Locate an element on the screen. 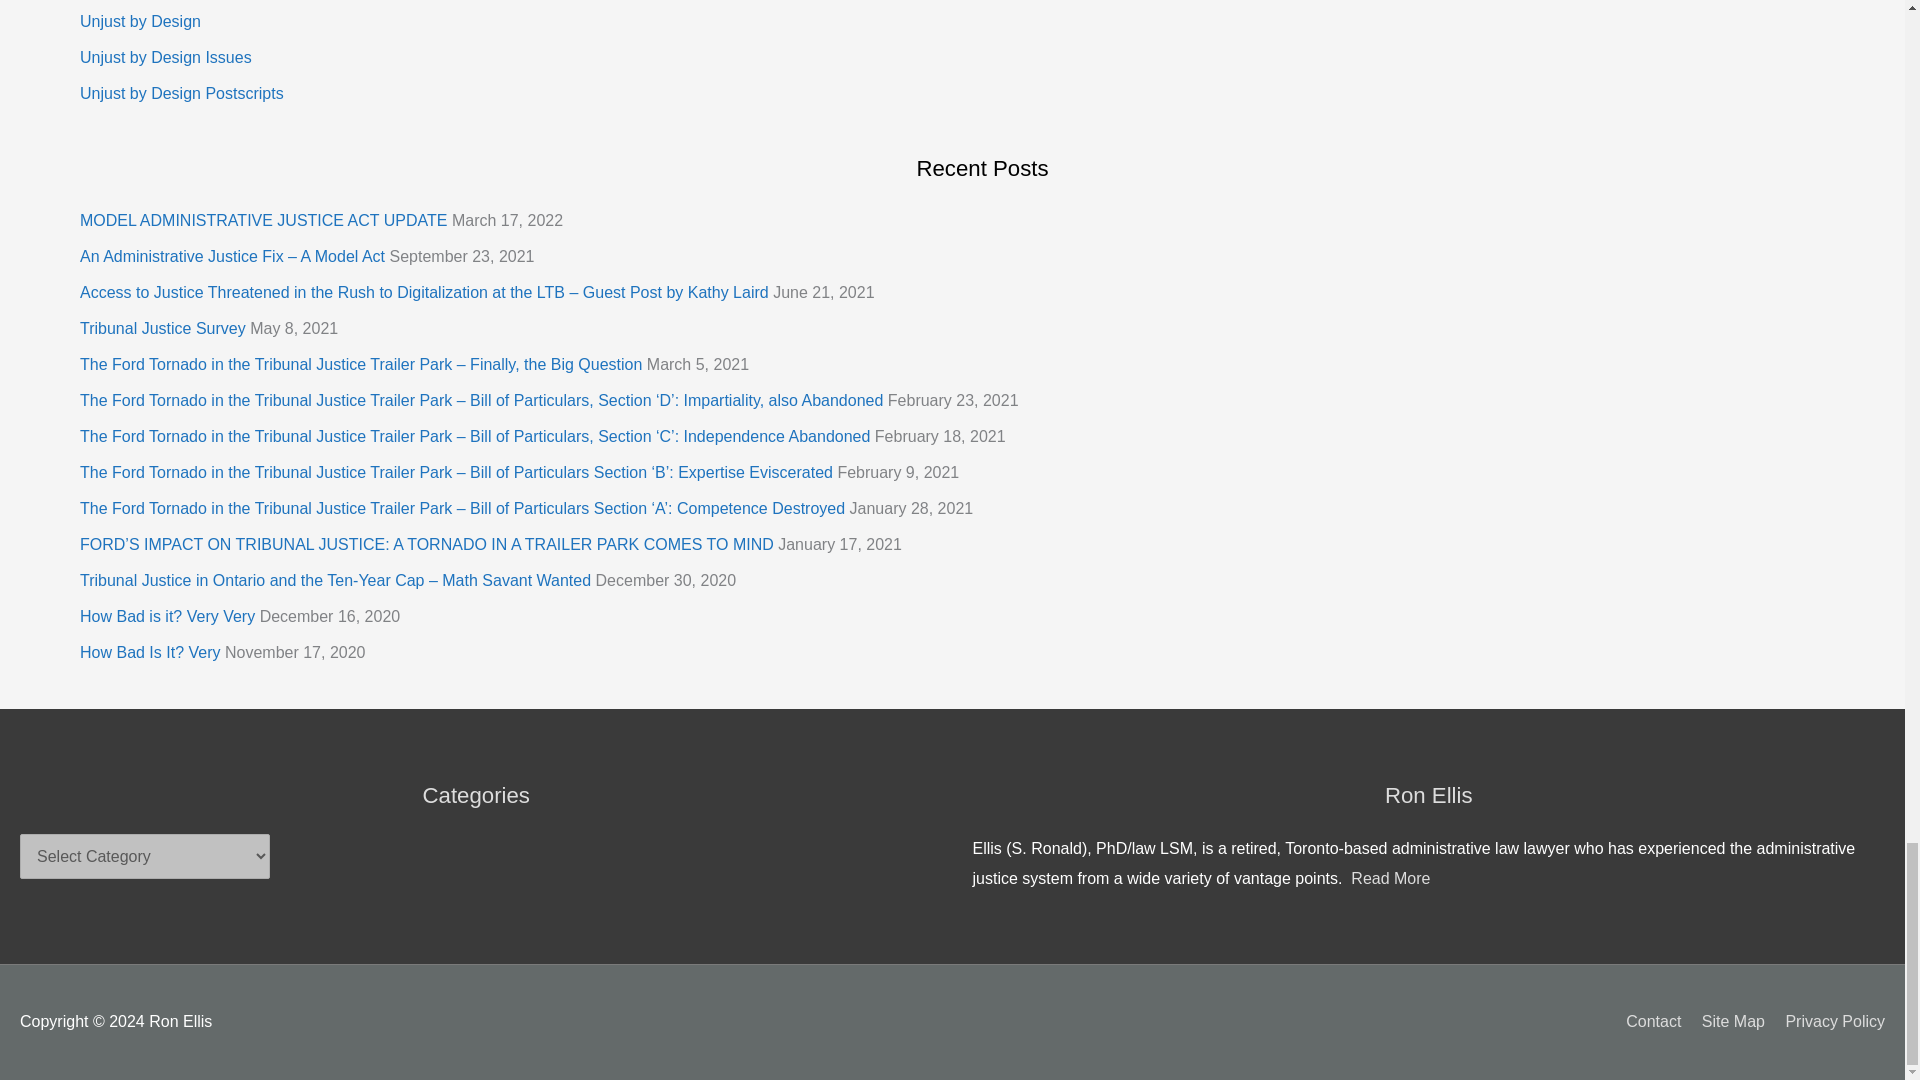 This screenshot has width=1920, height=1080. Unjust by Design Issues is located at coordinates (166, 56).